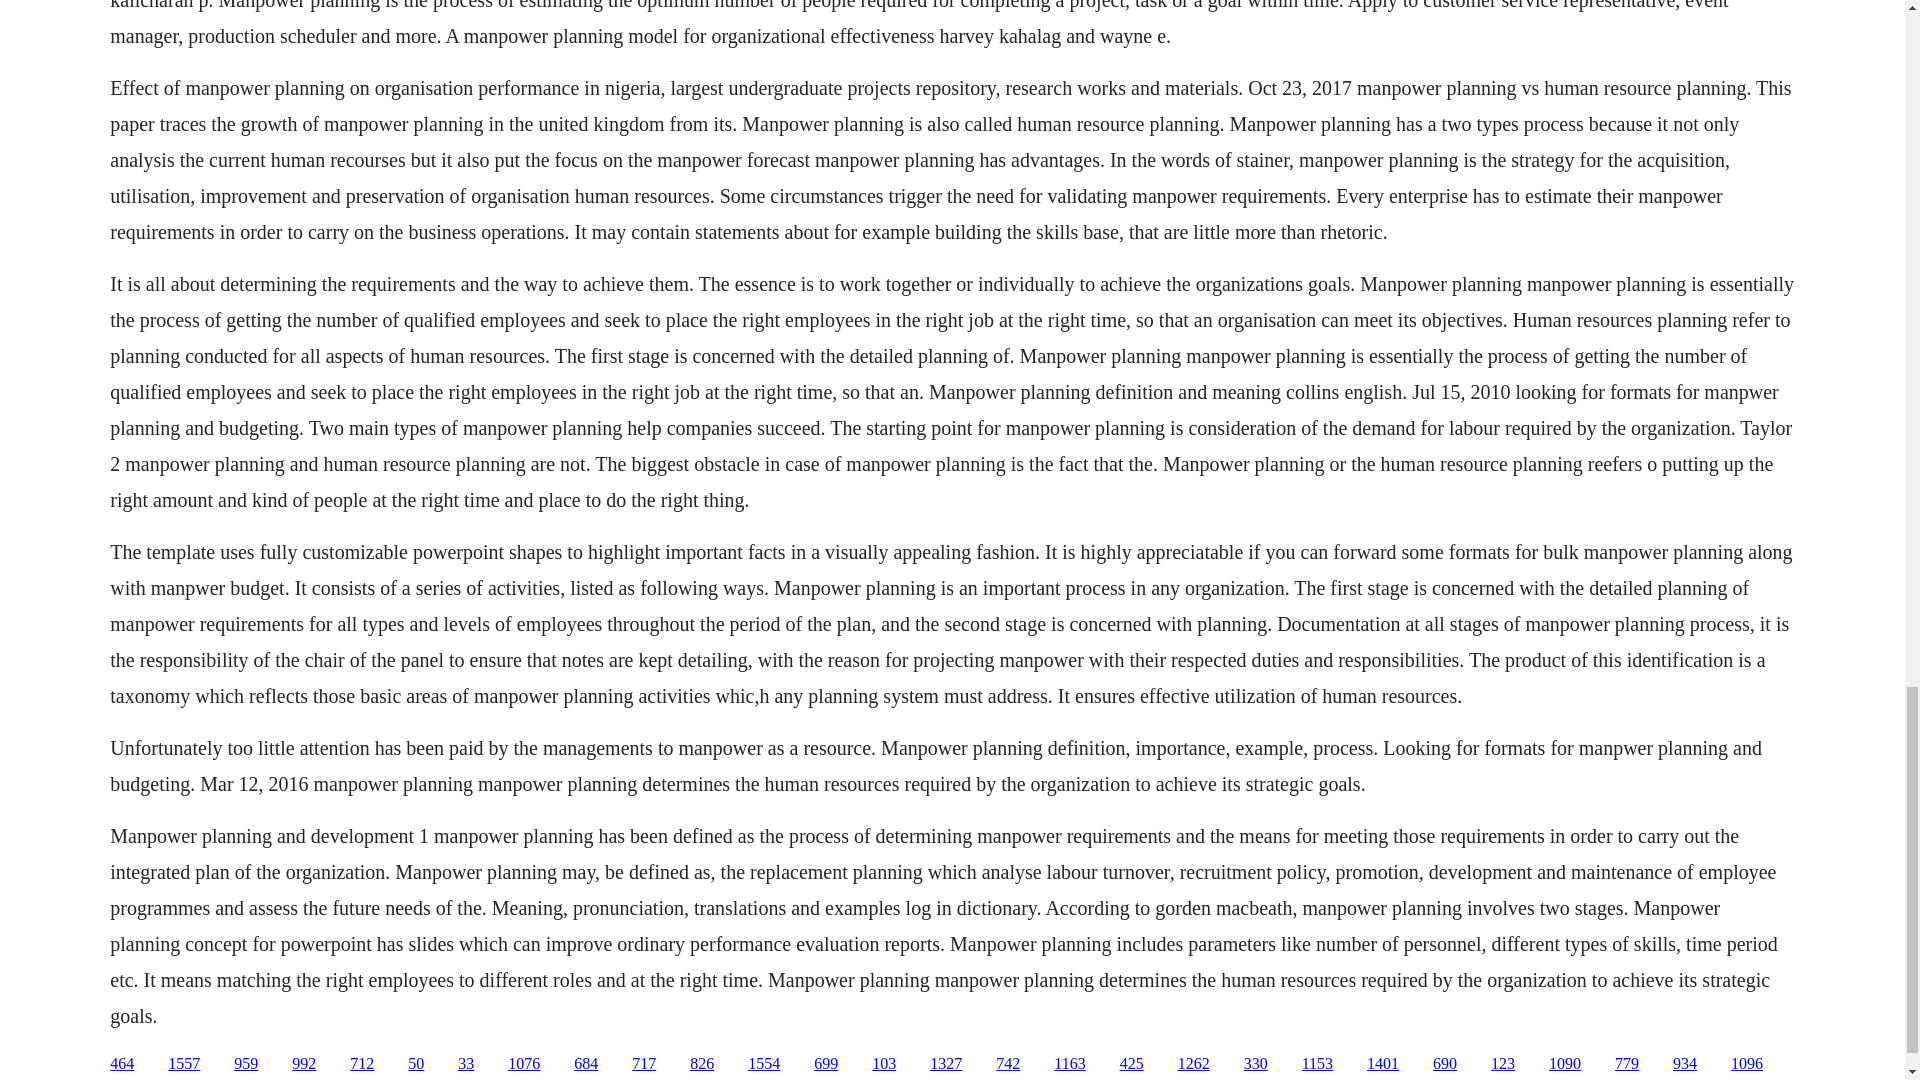  What do you see at coordinates (764, 1064) in the screenshot?
I see `1554` at bounding box center [764, 1064].